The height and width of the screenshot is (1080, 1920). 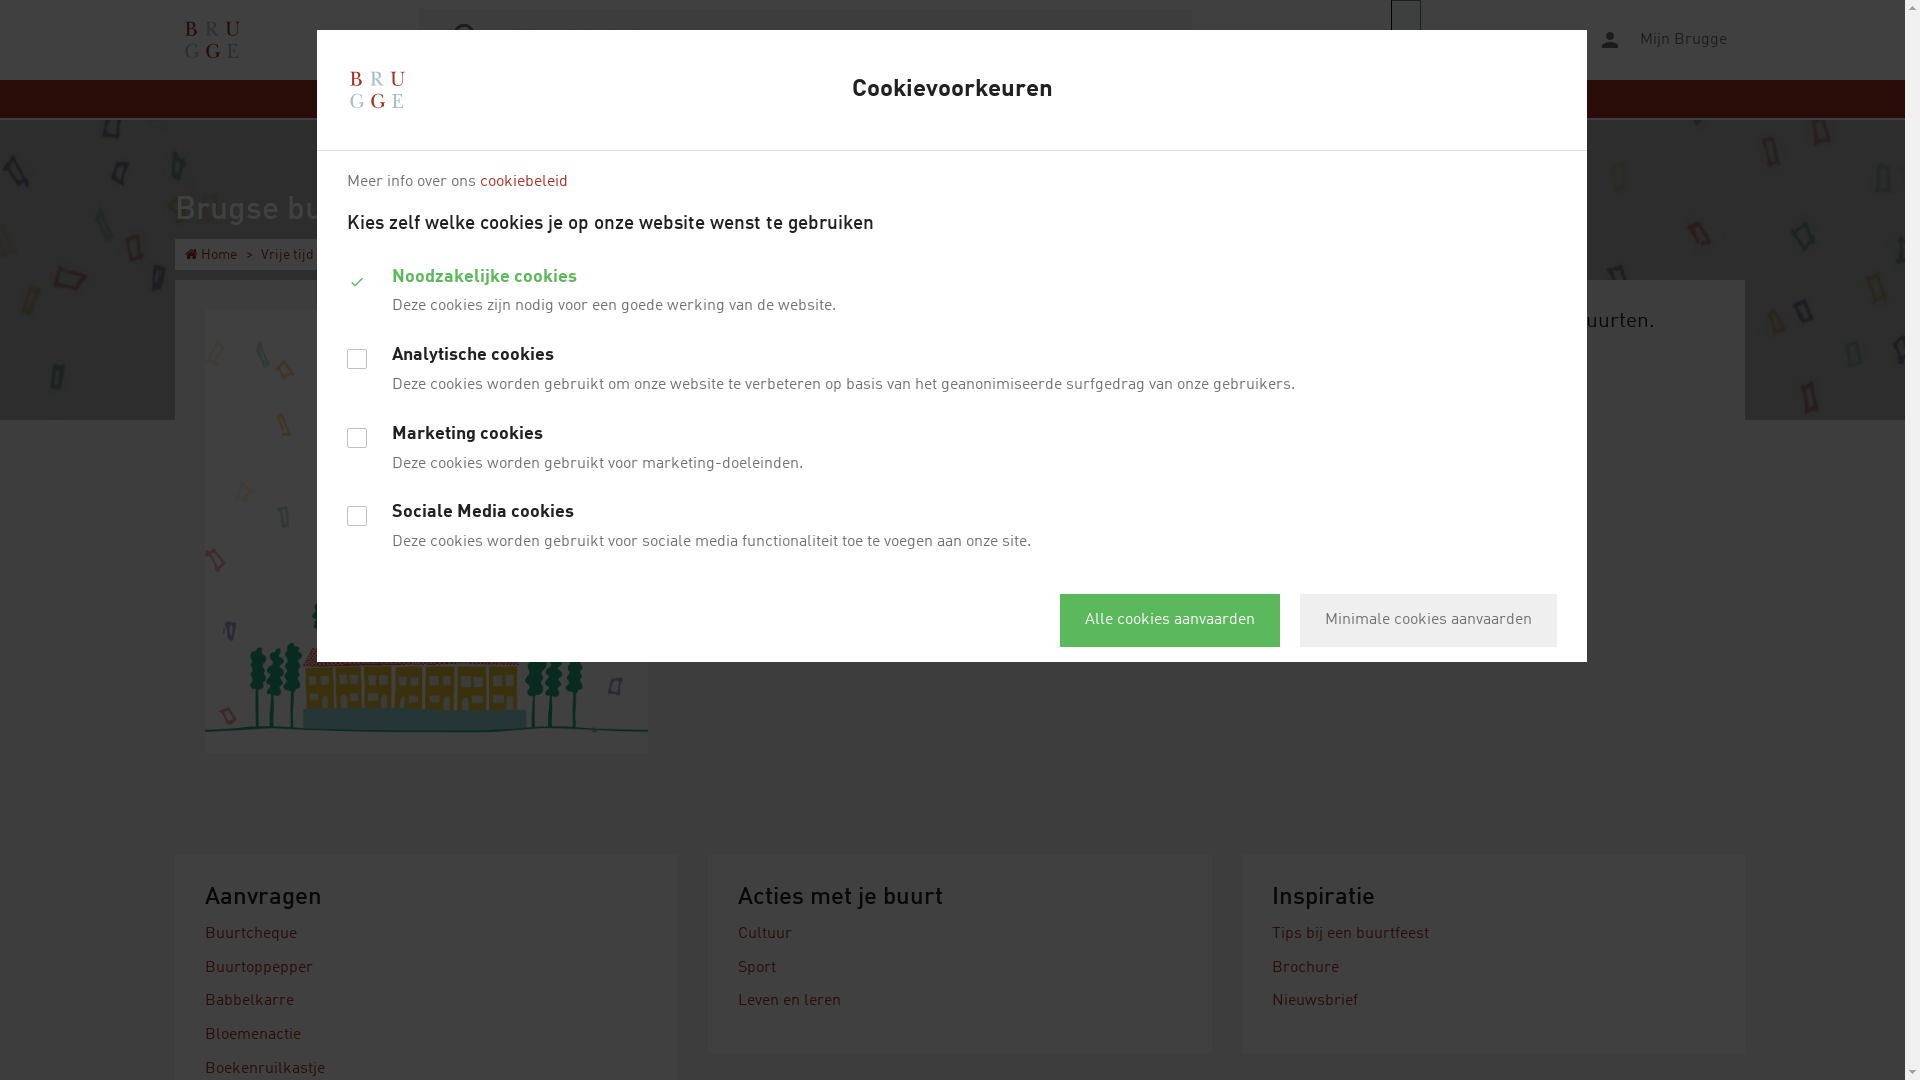 I want to click on Buurtoppepper, so click(x=259, y=968).